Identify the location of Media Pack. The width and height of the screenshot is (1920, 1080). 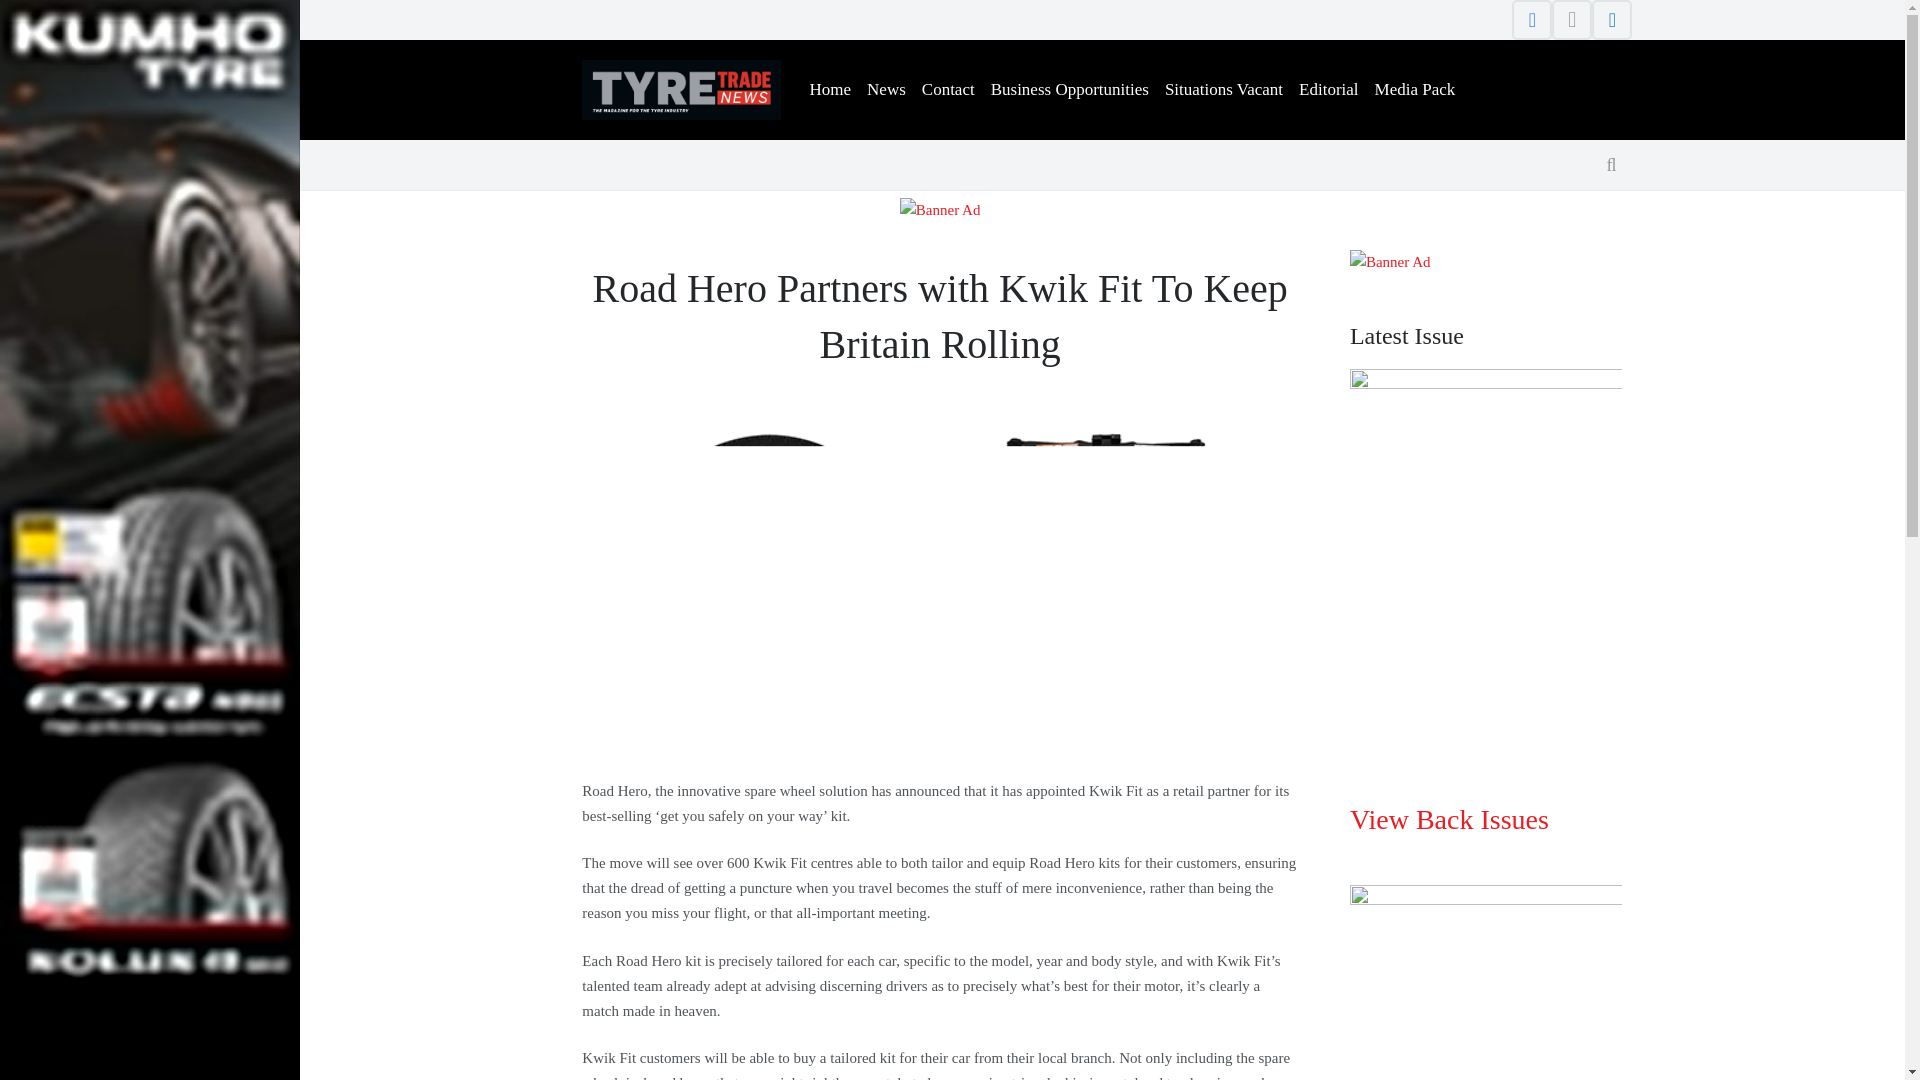
(1415, 90).